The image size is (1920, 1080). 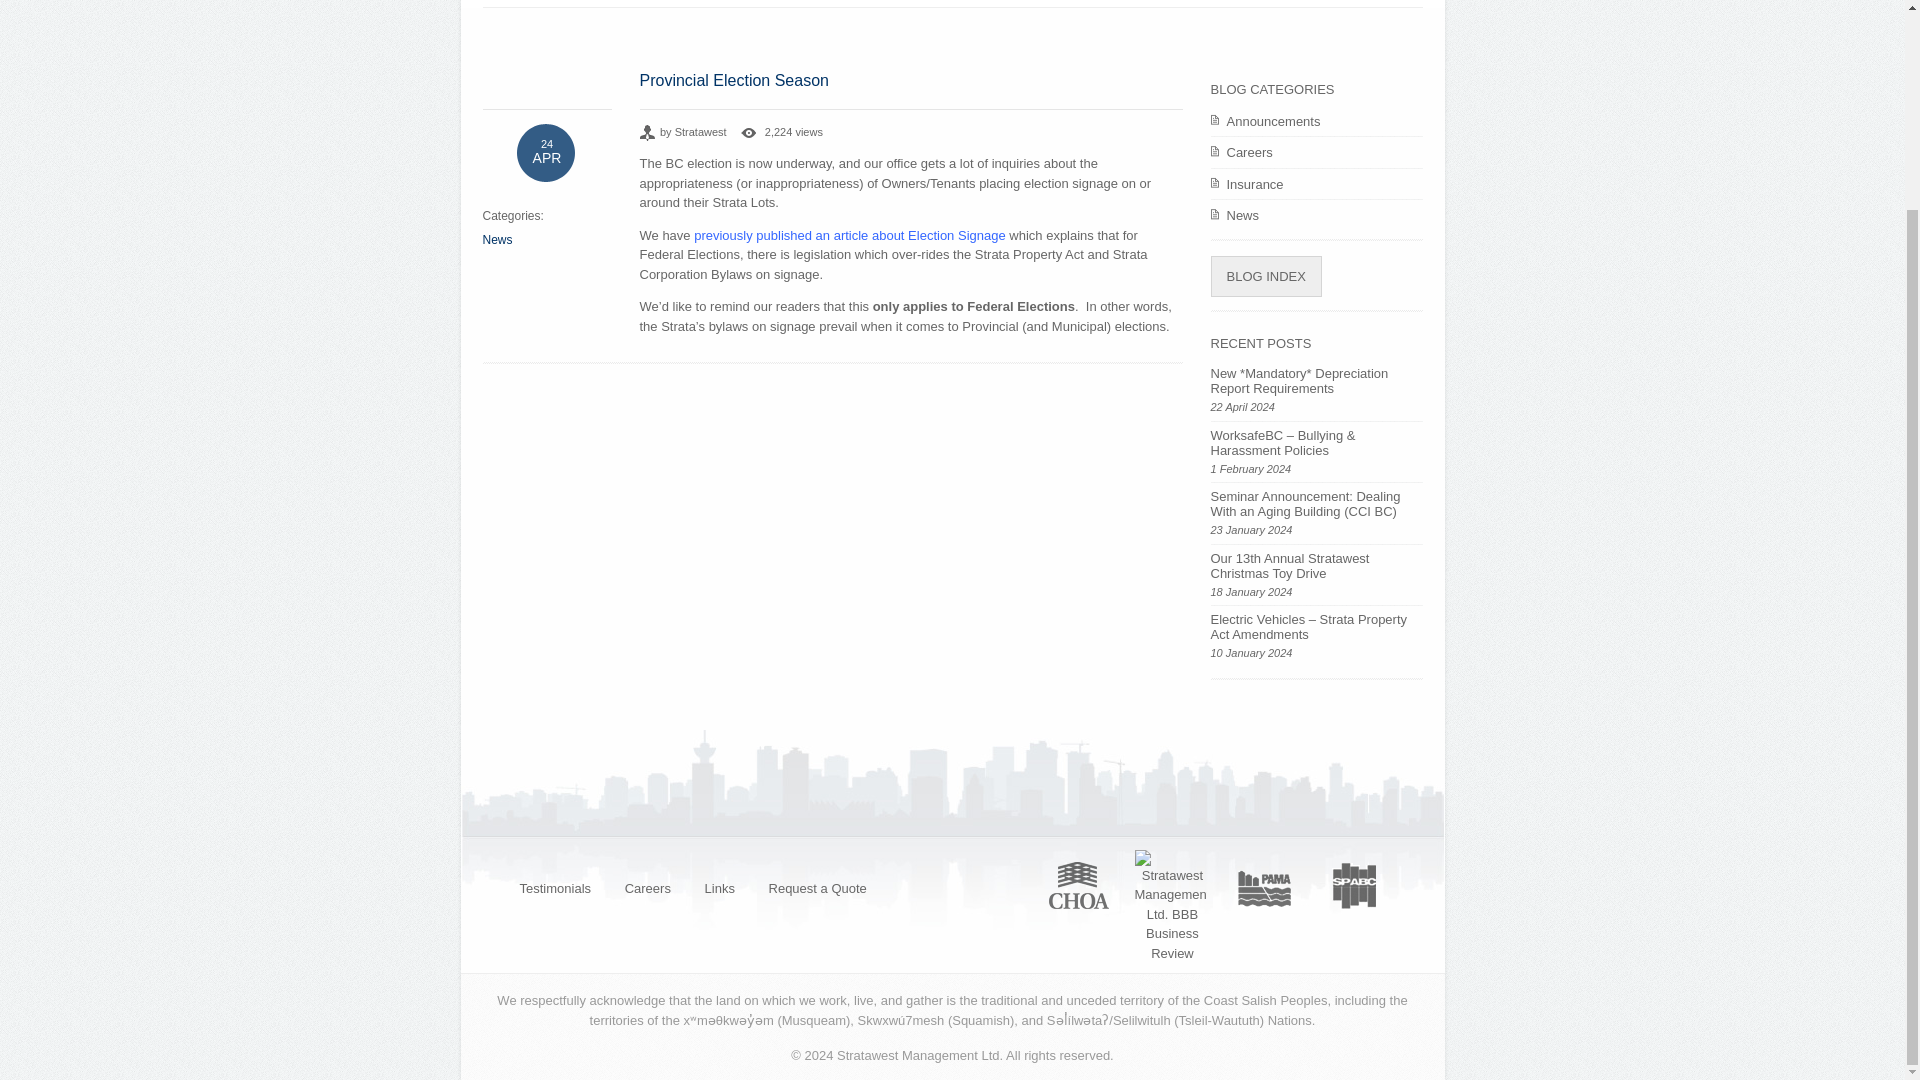 I want to click on Careers, so click(x=648, y=888).